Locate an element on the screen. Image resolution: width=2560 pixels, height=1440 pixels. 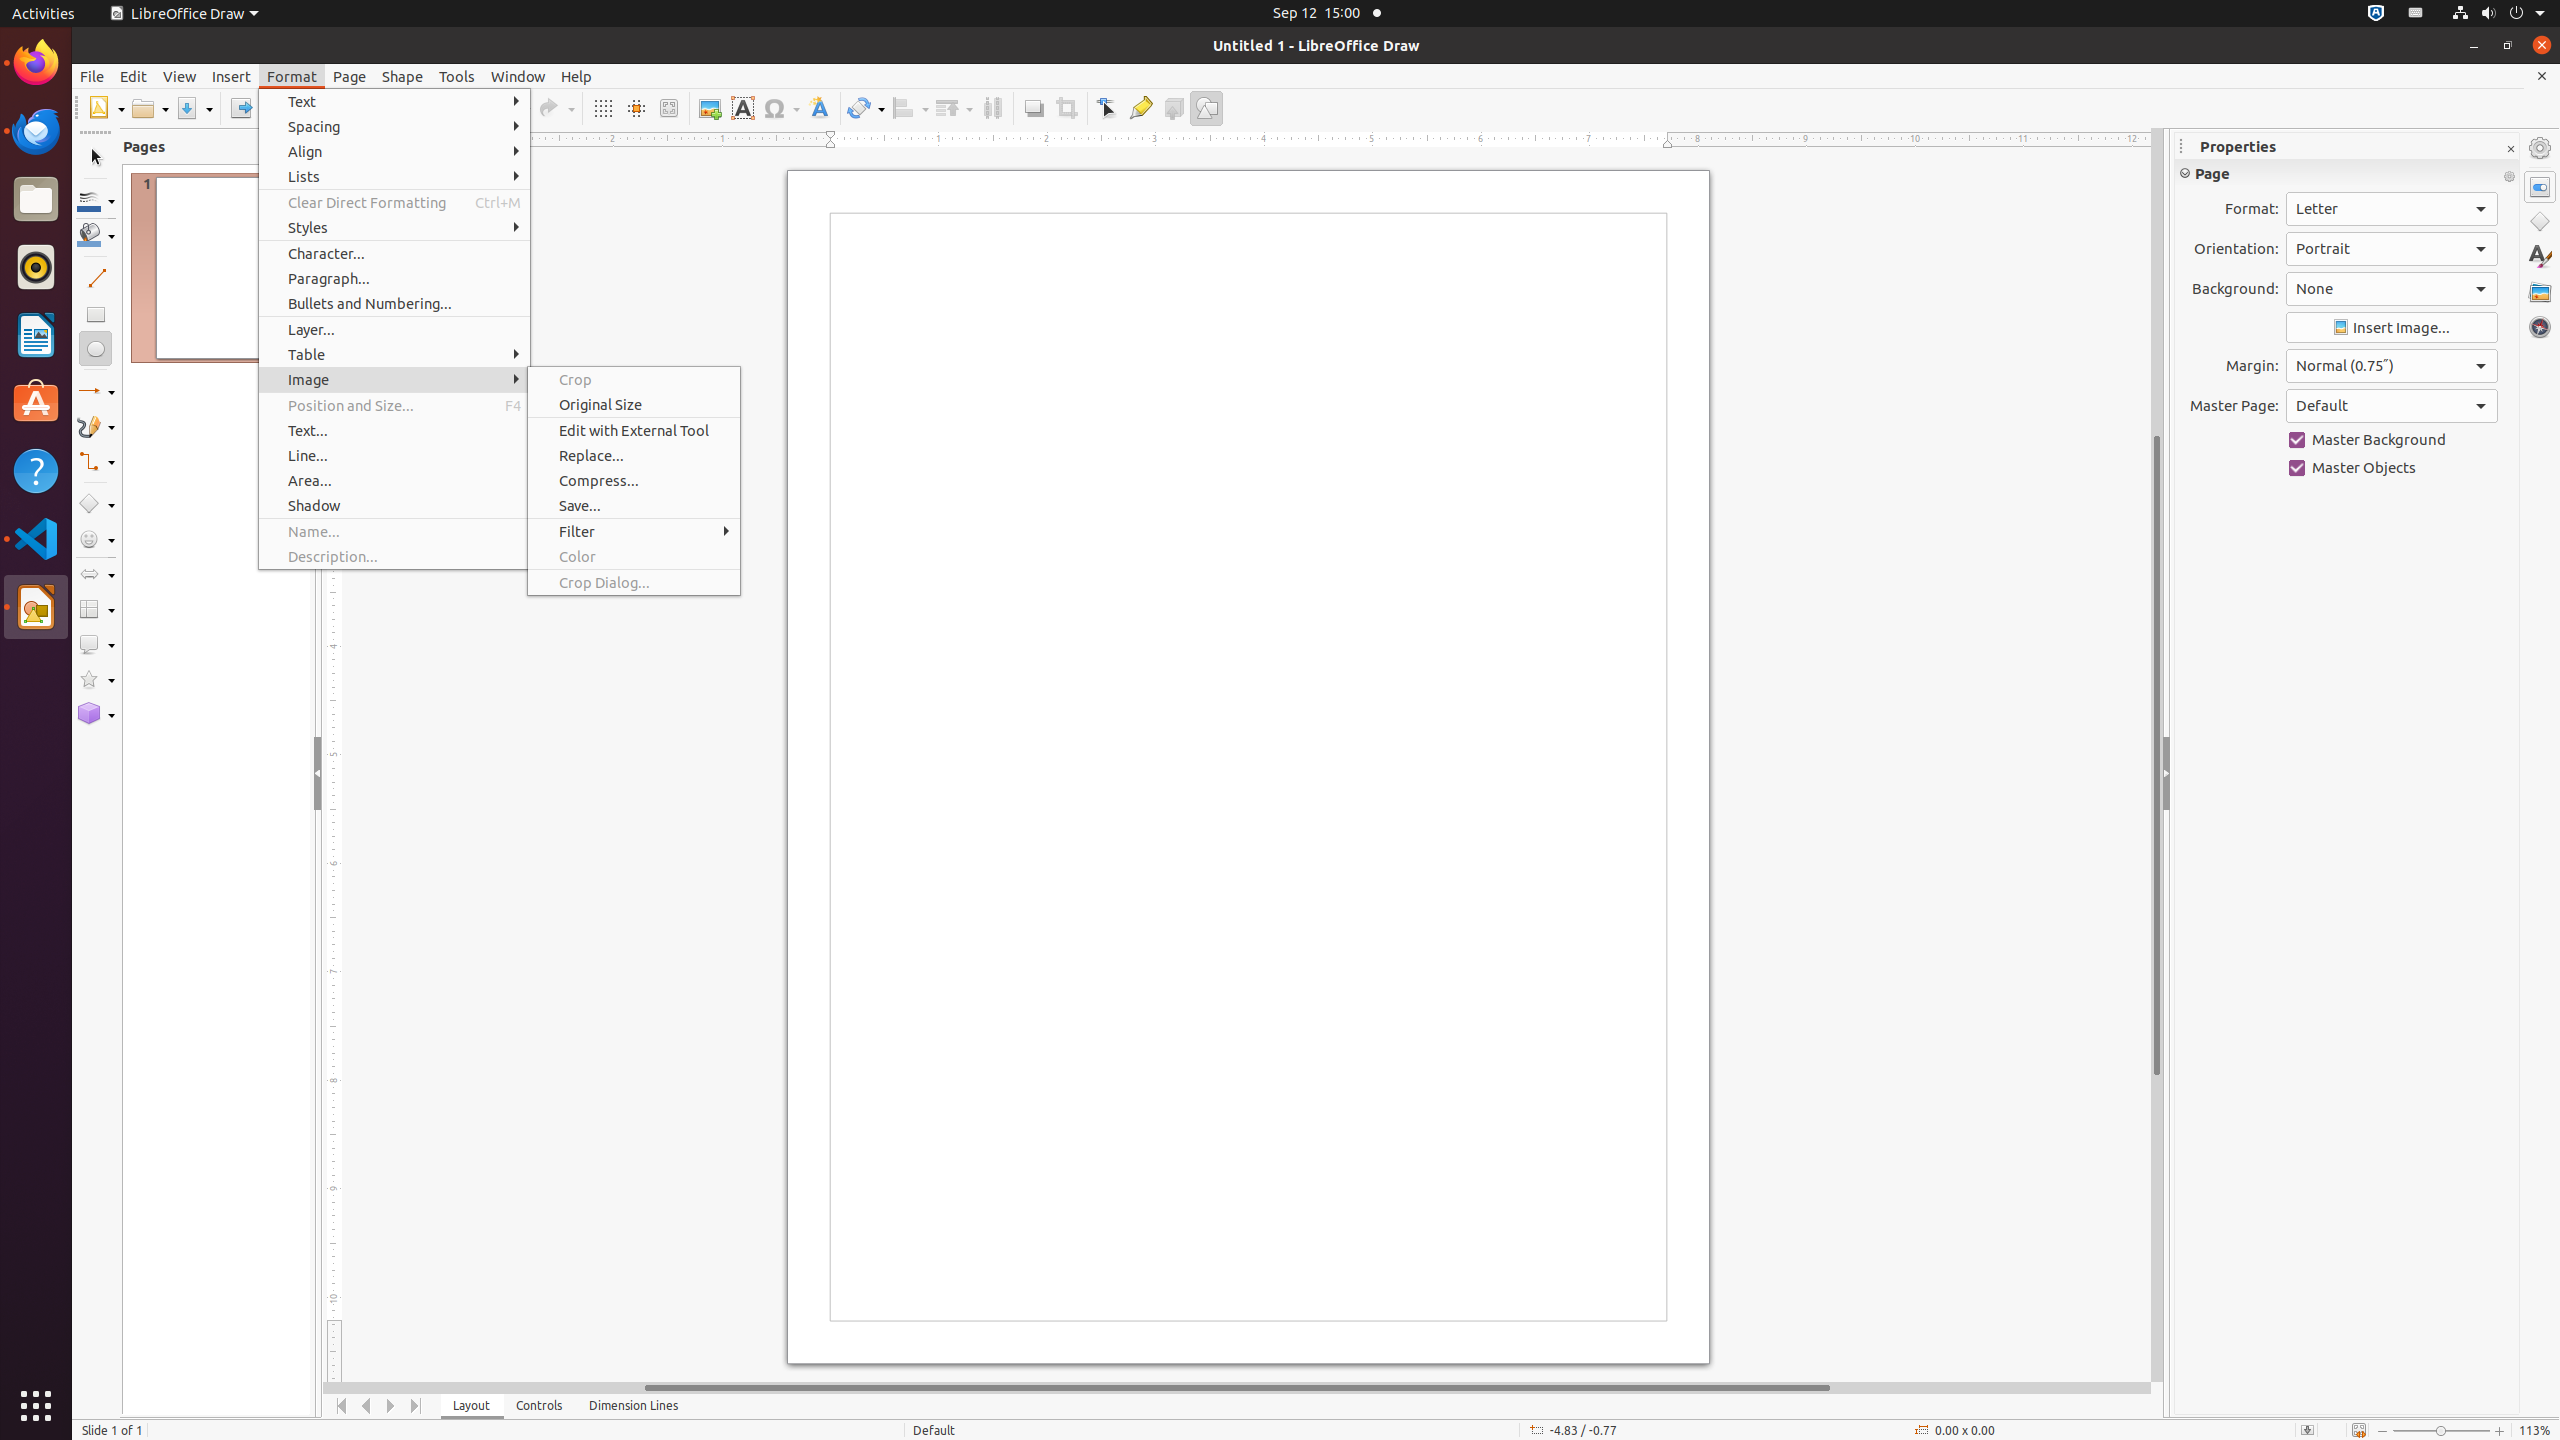
View is located at coordinates (180, 76).